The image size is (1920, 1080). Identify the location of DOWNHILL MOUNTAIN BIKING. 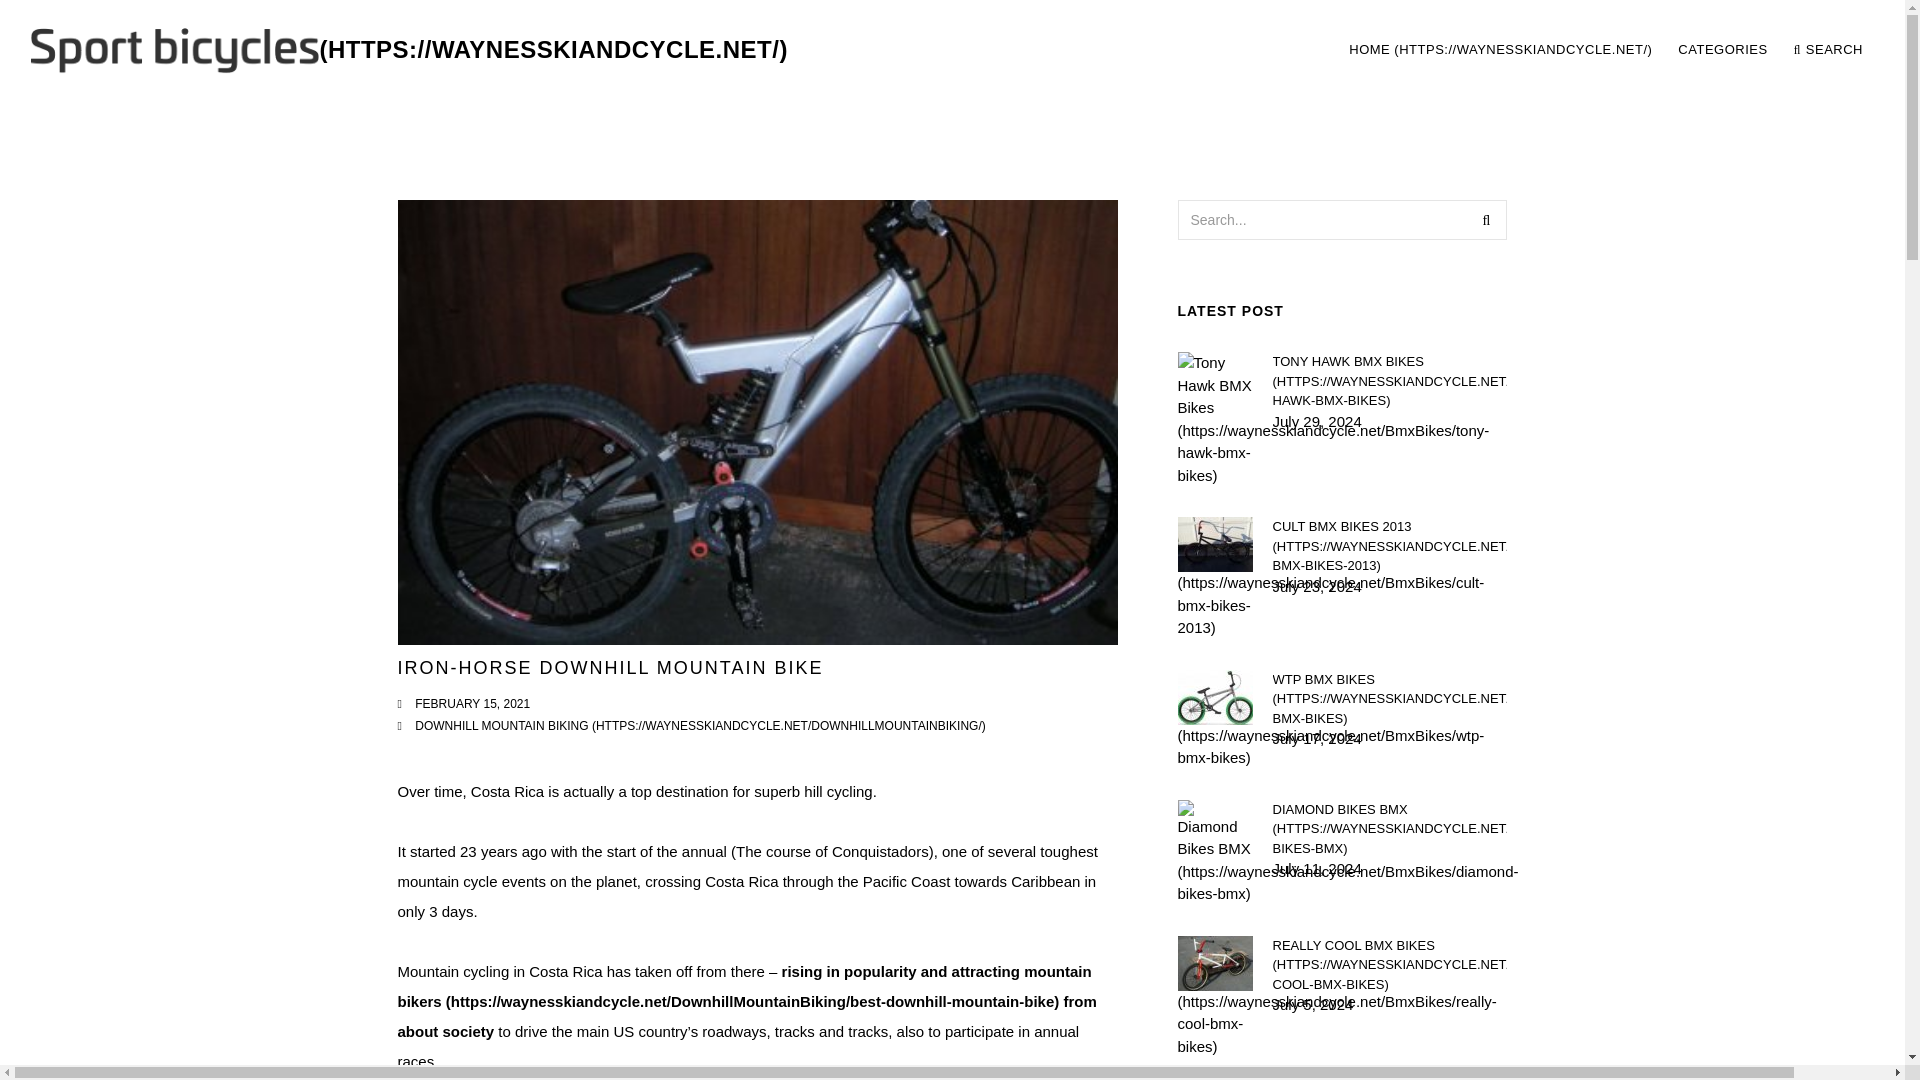
(700, 726).